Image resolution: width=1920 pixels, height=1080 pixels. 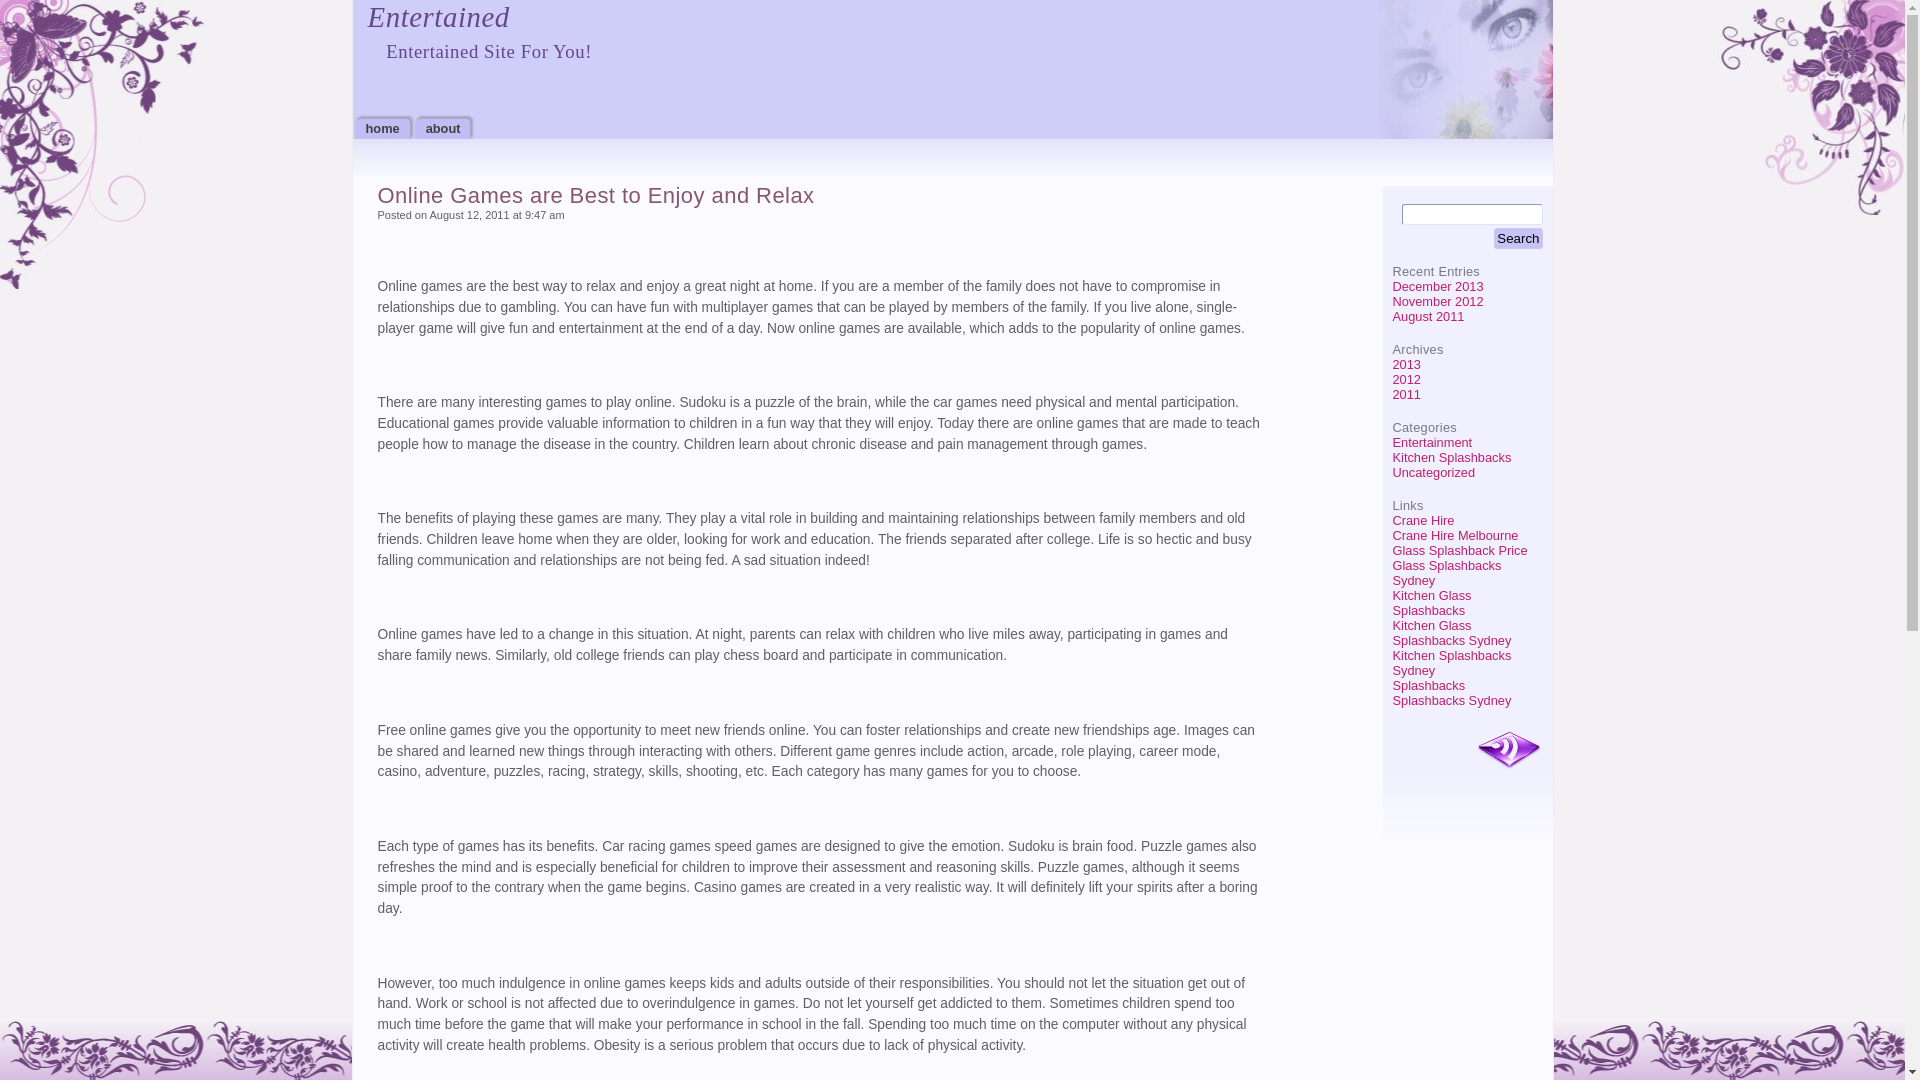 What do you see at coordinates (1438, 286) in the screenshot?
I see `December 2013` at bounding box center [1438, 286].